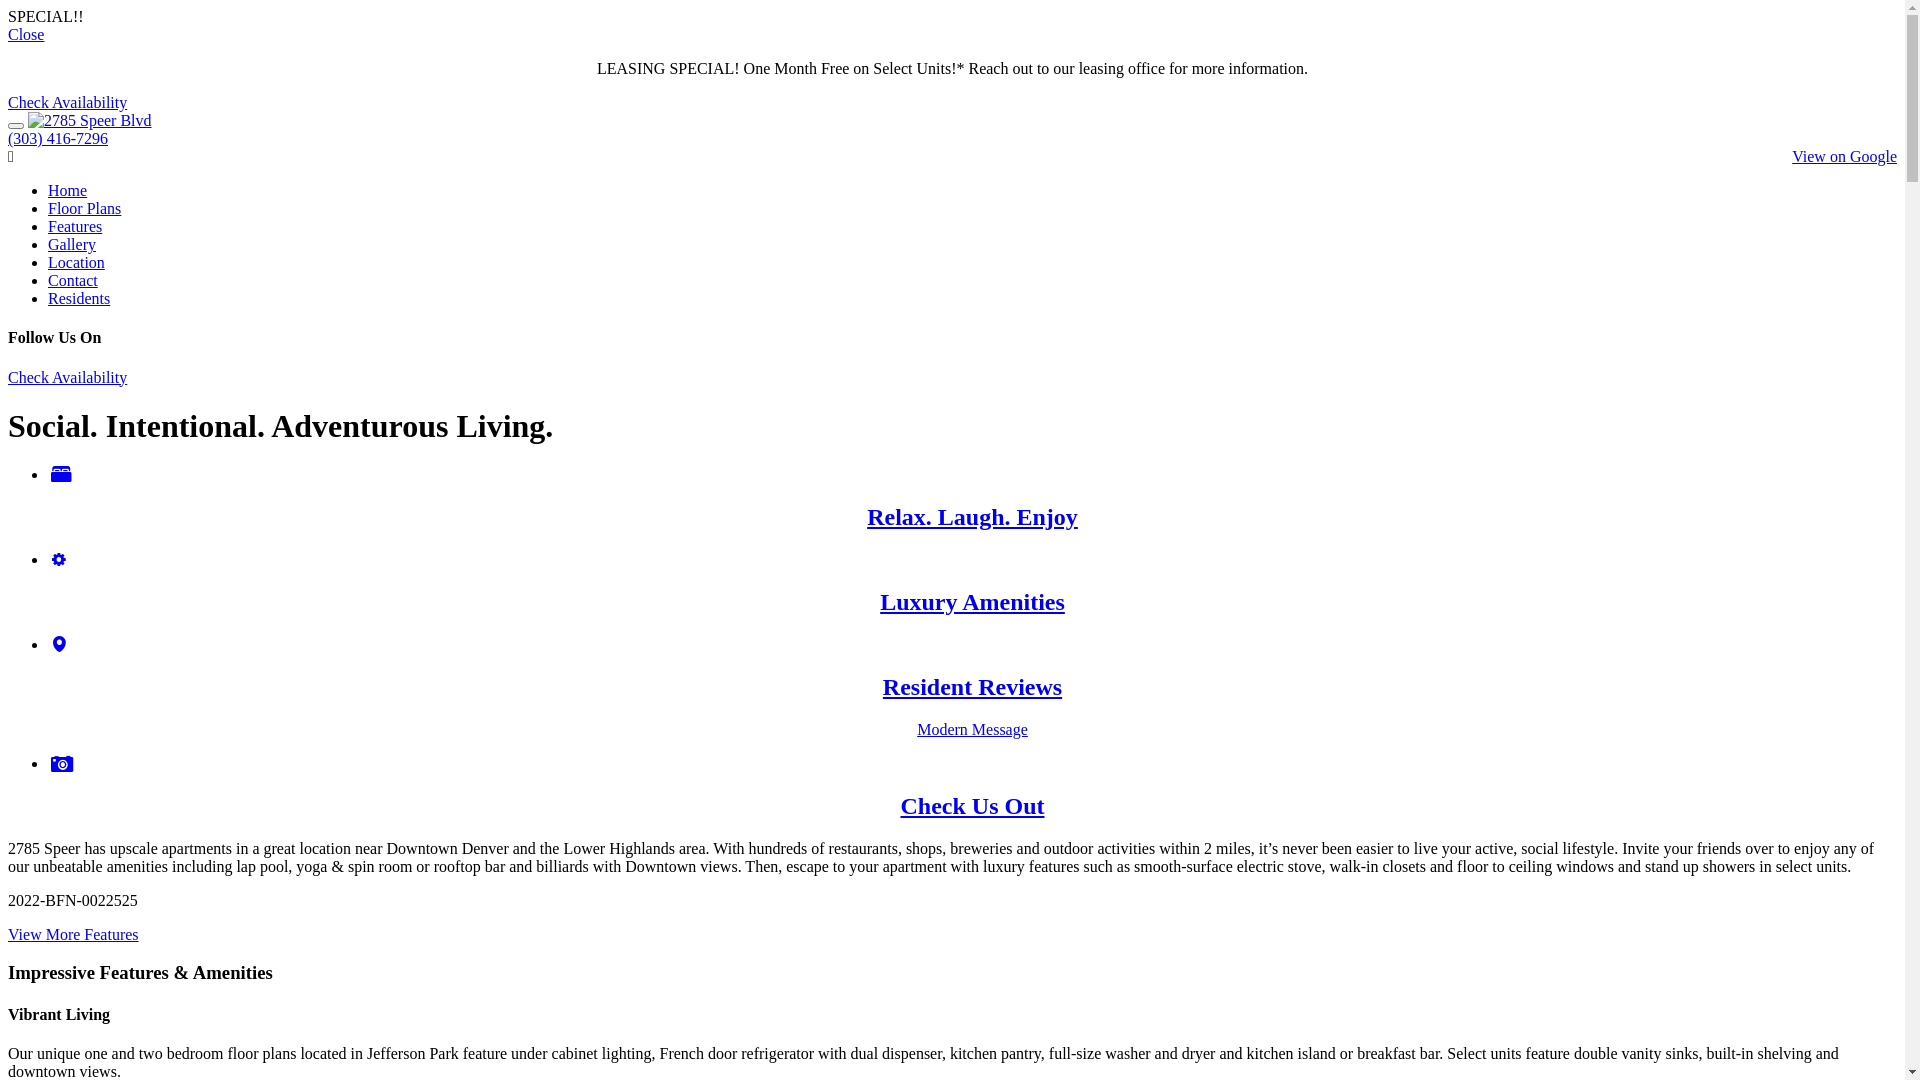 The width and height of the screenshot is (1920, 1080). What do you see at coordinates (68, 190) in the screenshot?
I see `Home` at bounding box center [68, 190].